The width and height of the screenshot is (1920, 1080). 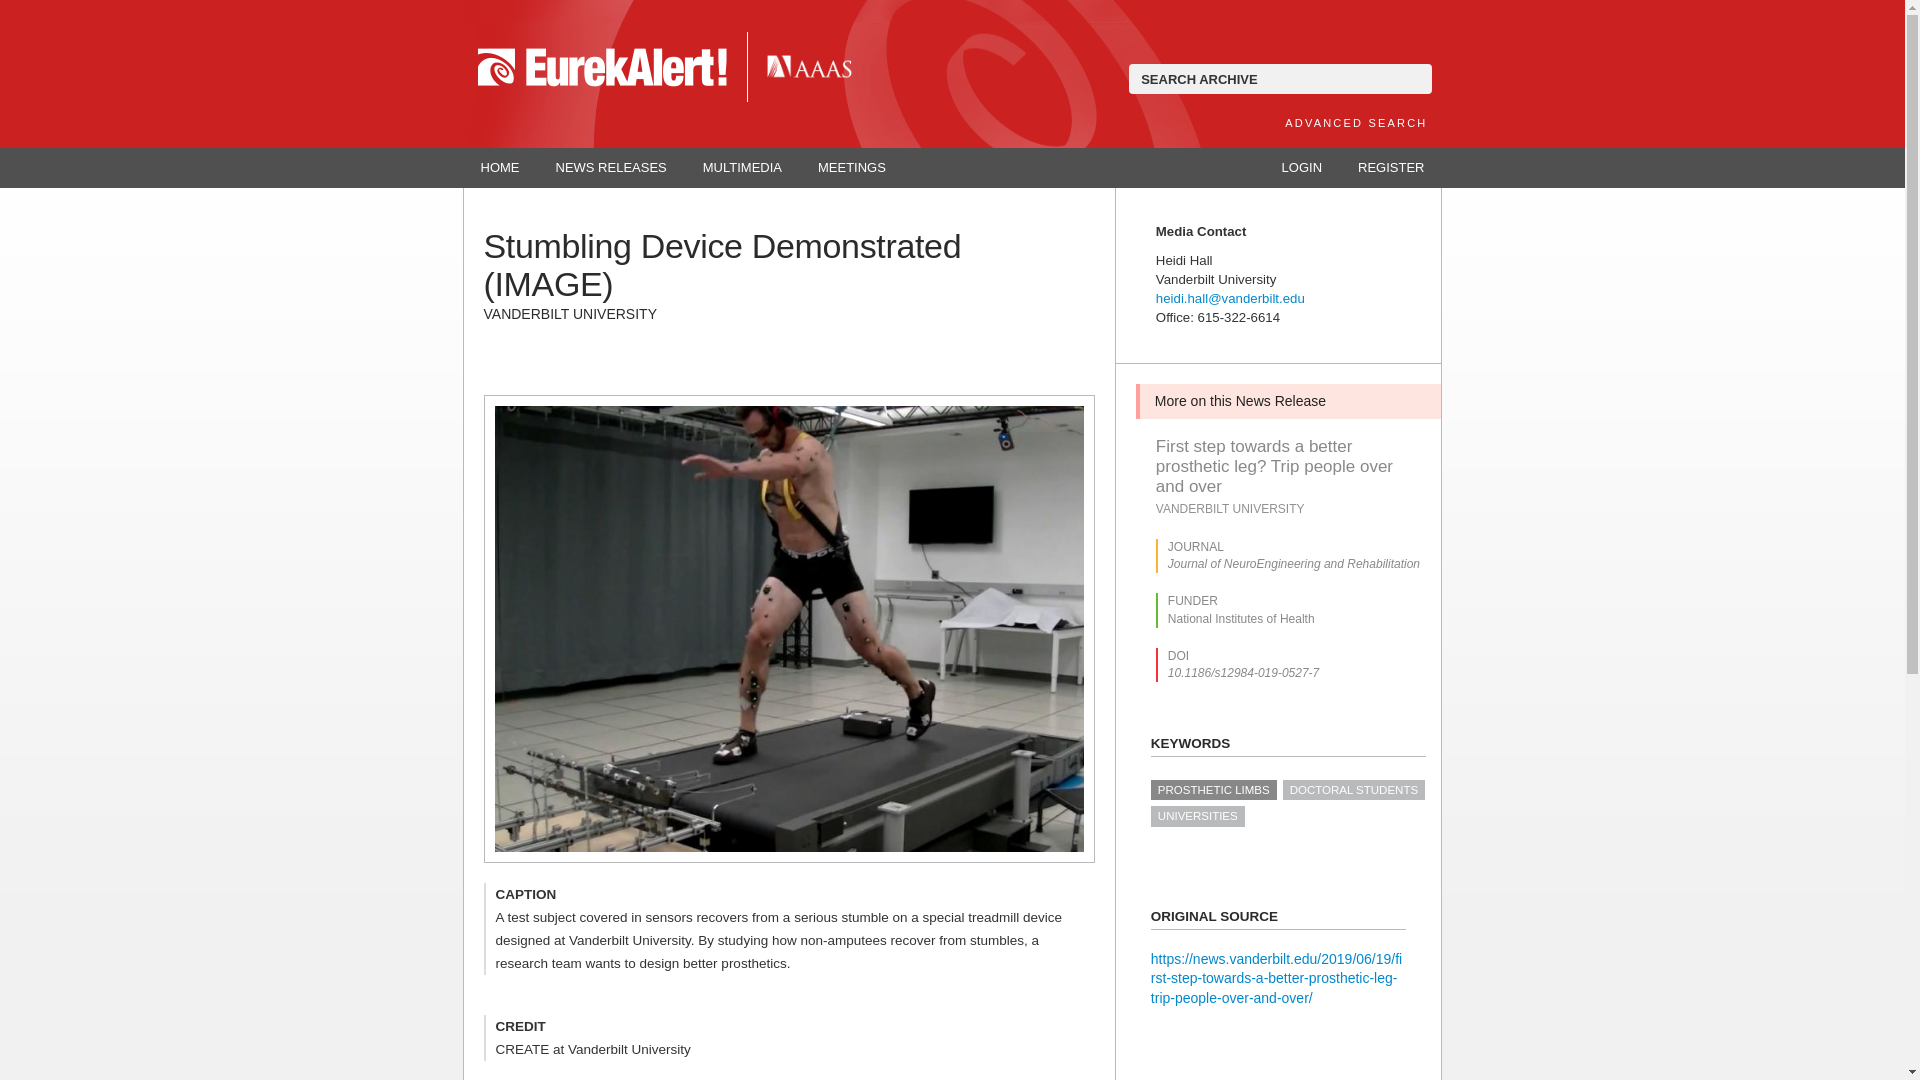 What do you see at coordinates (1213, 790) in the screenshot?
I see `PROSTHETIC LIMBS` at bounding box center [1213, 790].